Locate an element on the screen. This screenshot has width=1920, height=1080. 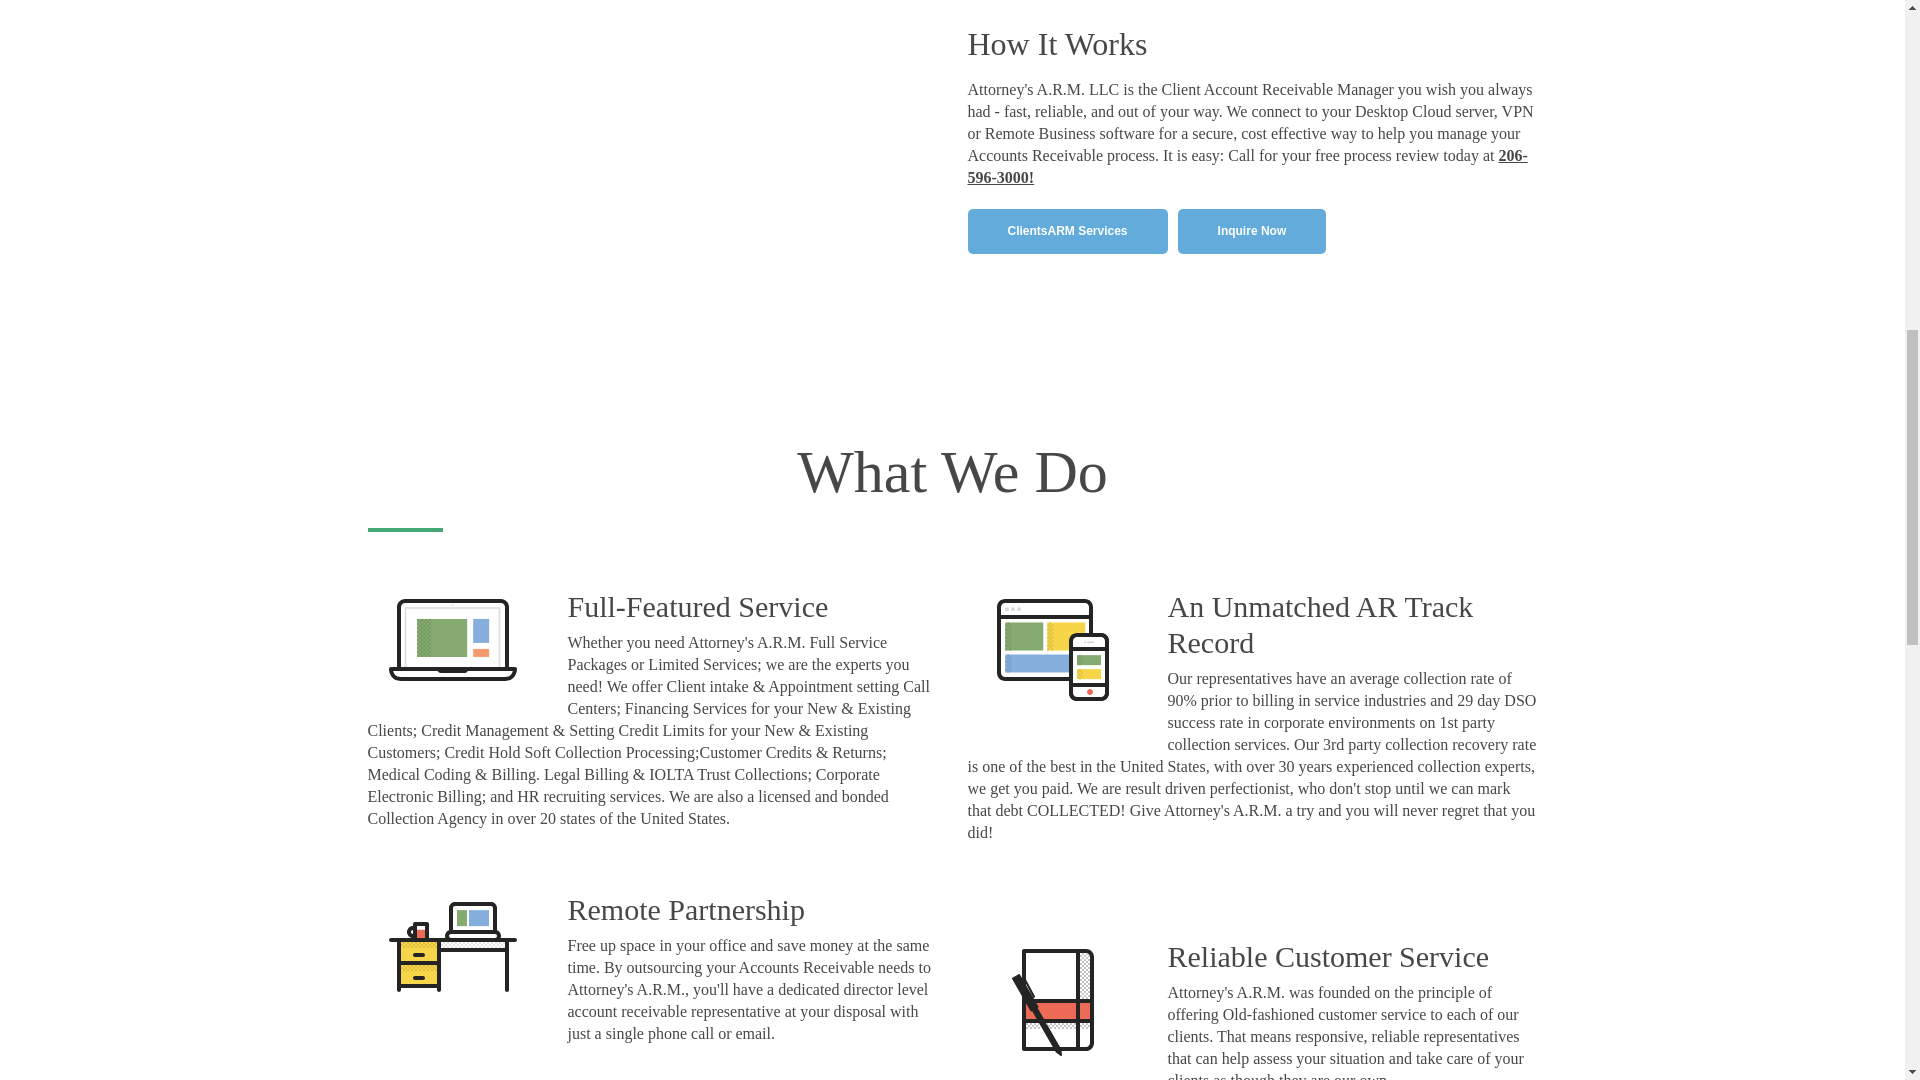
Inquire Now is located at coordinates (1252, 230).